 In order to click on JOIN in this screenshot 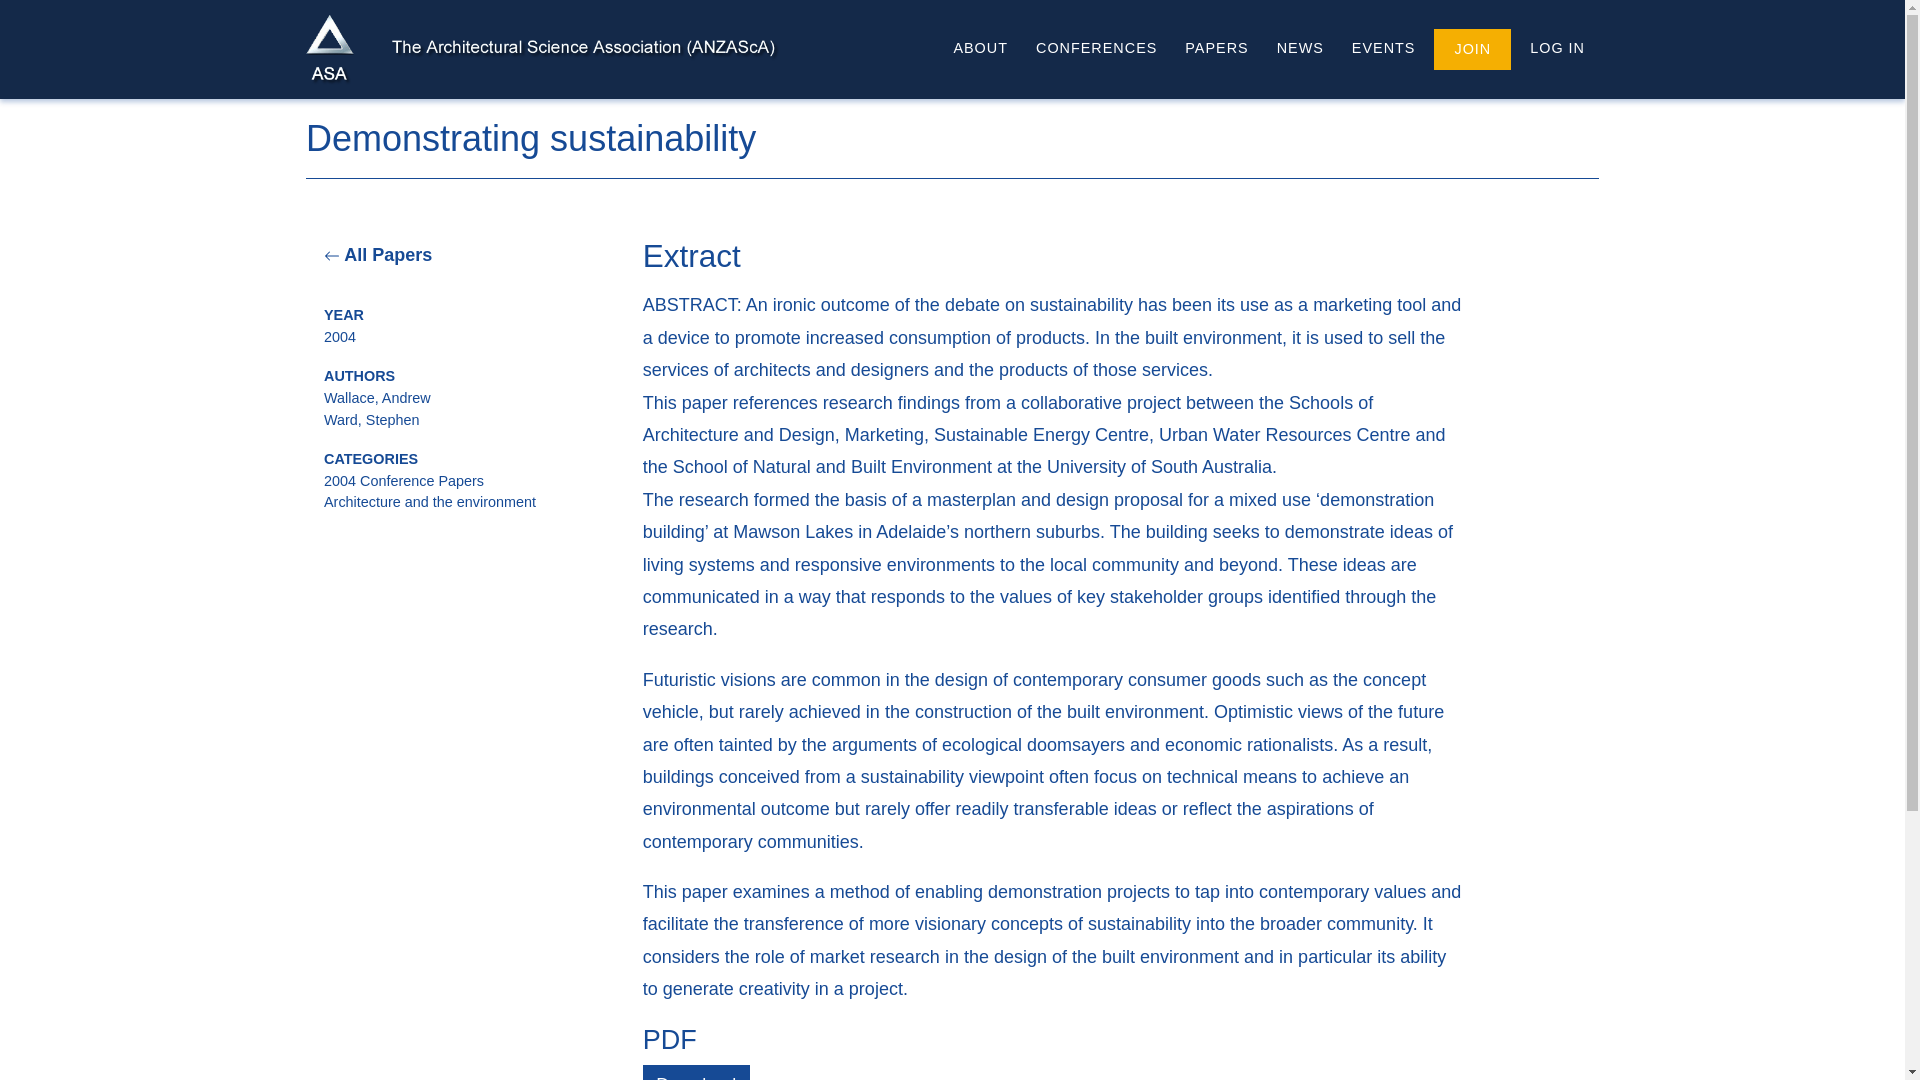, I will do `click(1472, 50)`.